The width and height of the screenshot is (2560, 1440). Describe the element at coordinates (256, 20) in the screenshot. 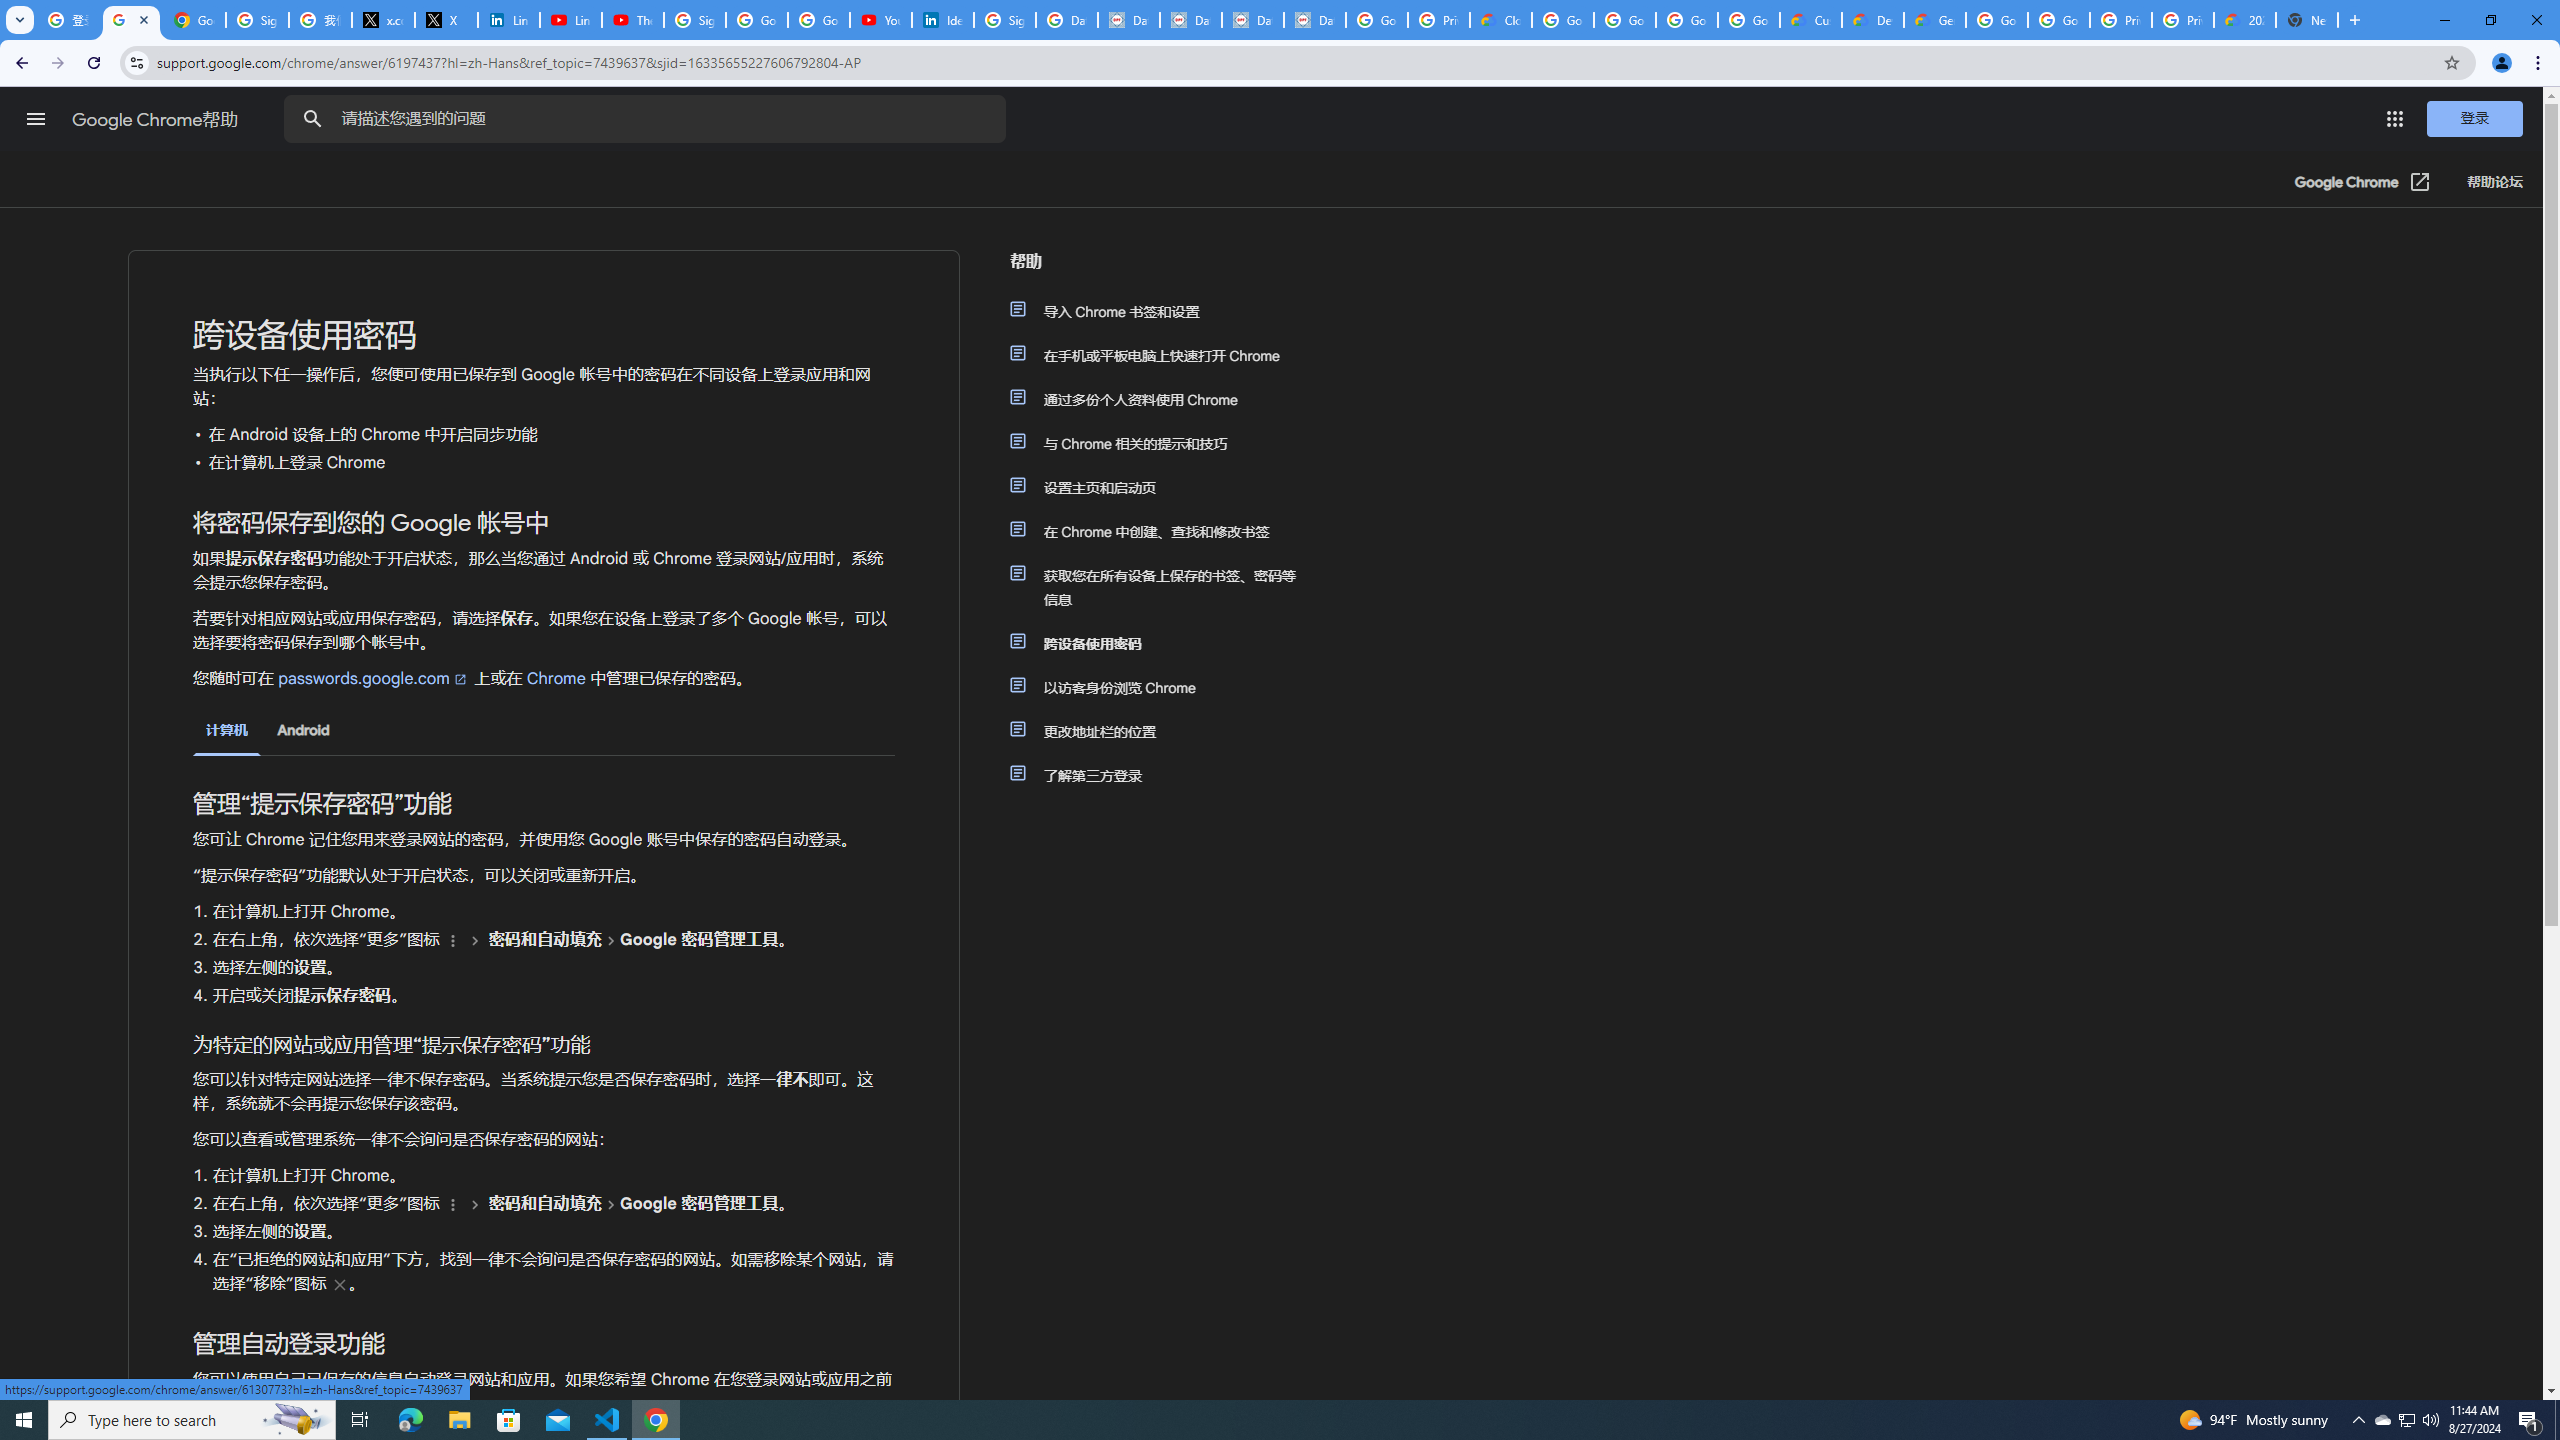

I see `Sign in - Google Accounts` at that location.